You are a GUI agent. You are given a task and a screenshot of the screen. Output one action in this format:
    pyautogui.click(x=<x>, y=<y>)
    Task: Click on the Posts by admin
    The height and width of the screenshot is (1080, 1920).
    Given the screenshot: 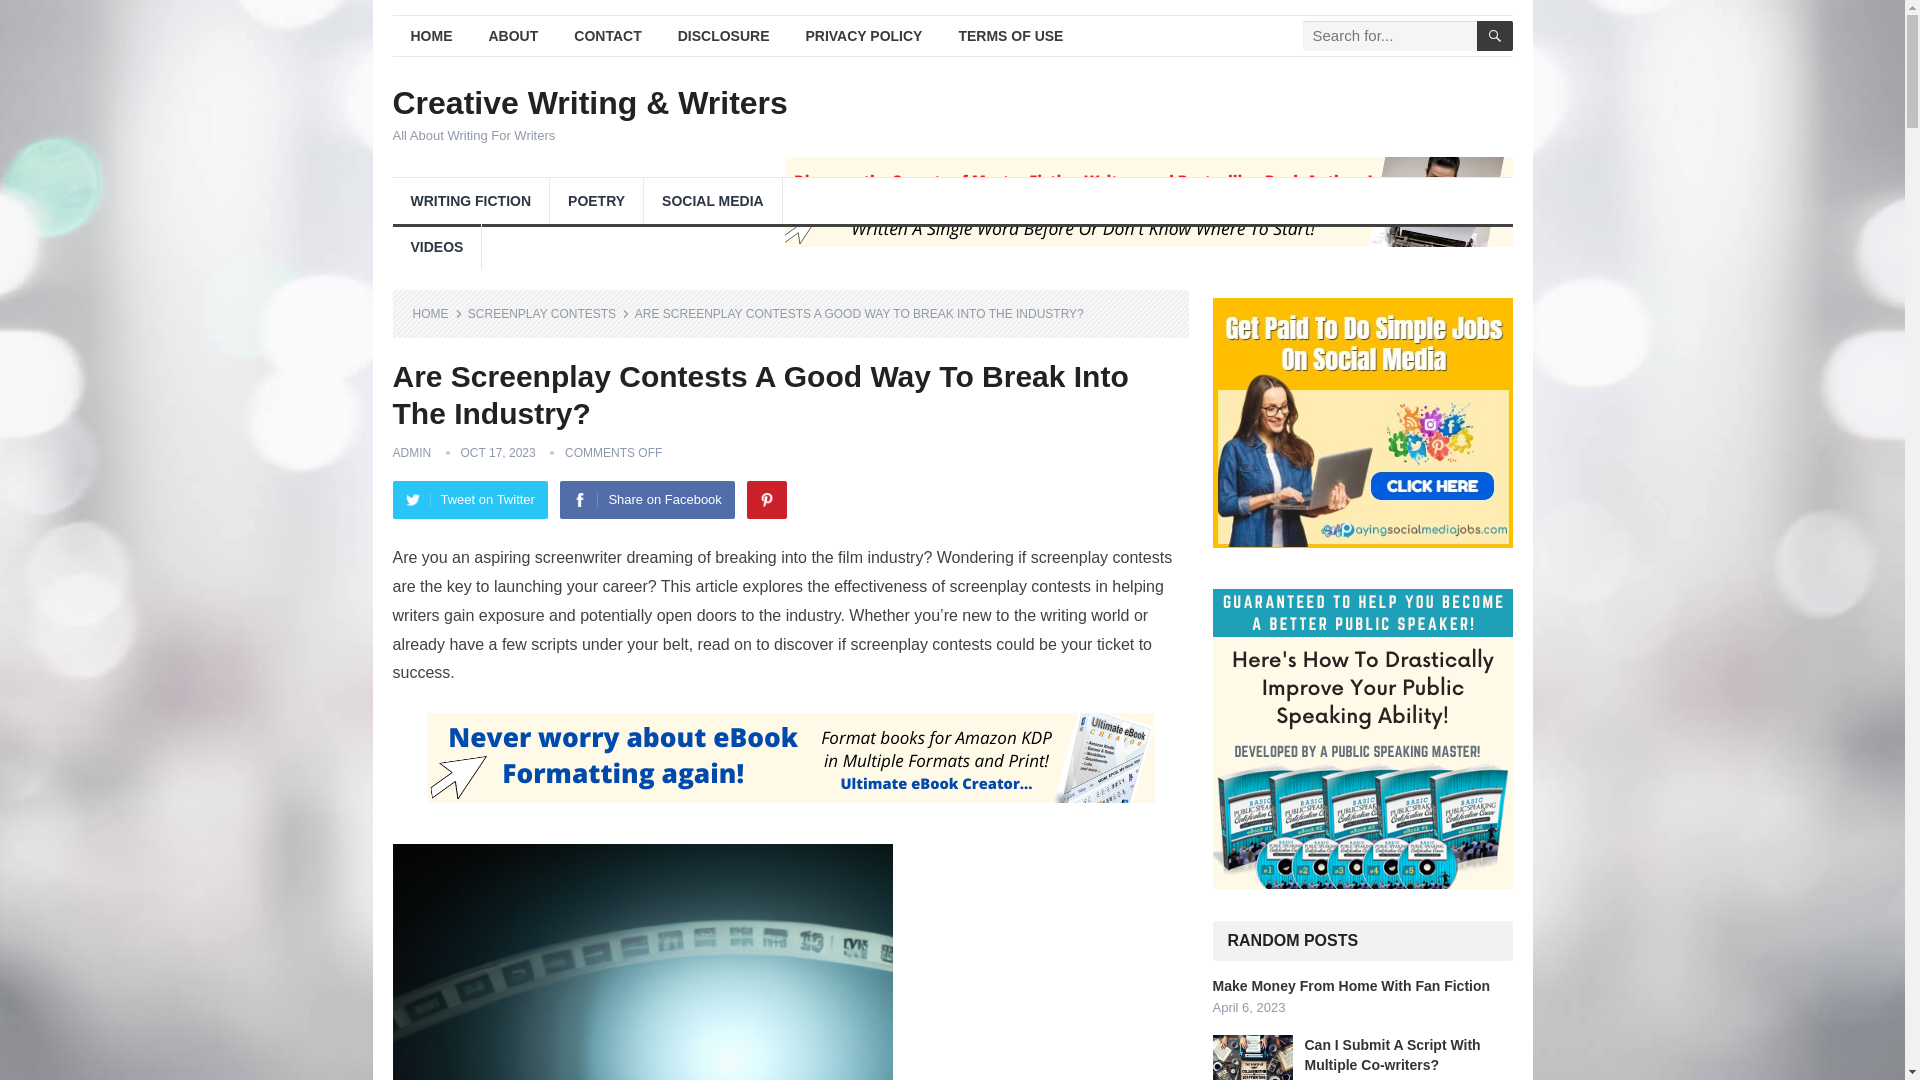 What is the action you would take?
    pyautogui.click(x=410, y=453)
    